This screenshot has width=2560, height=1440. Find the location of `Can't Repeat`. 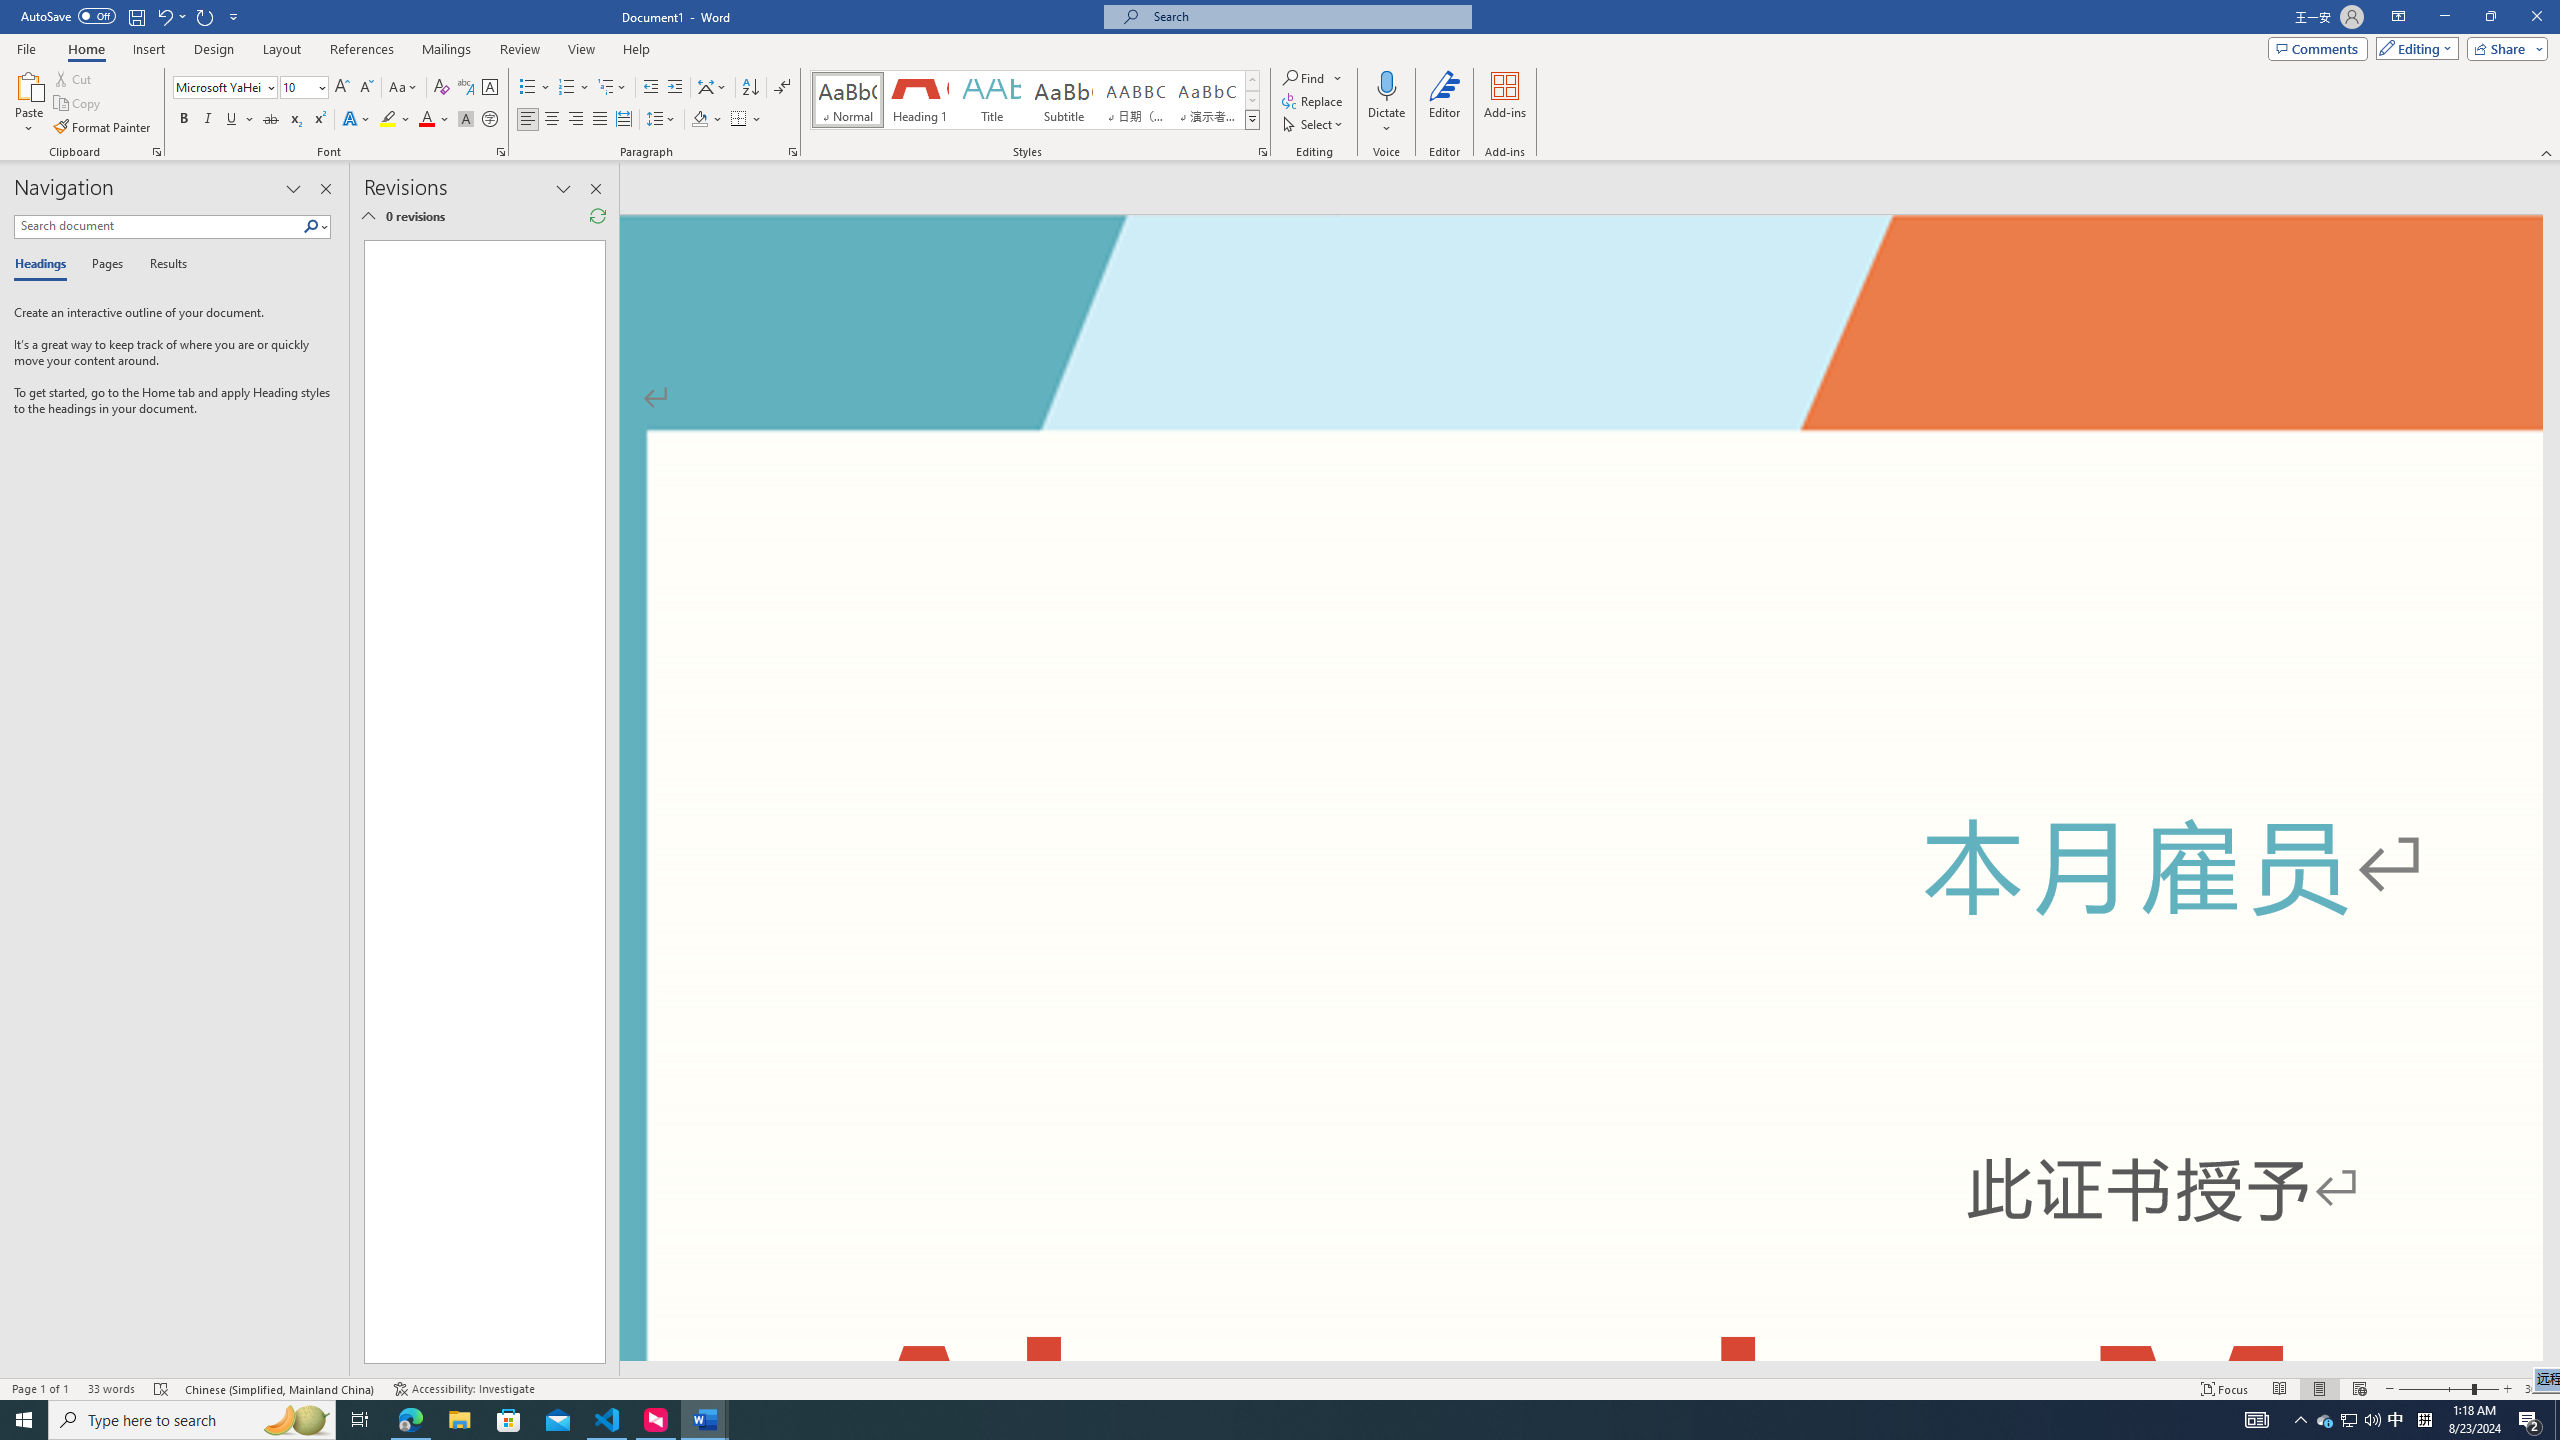

Can't Repeat is located at coordinates (206, 16).